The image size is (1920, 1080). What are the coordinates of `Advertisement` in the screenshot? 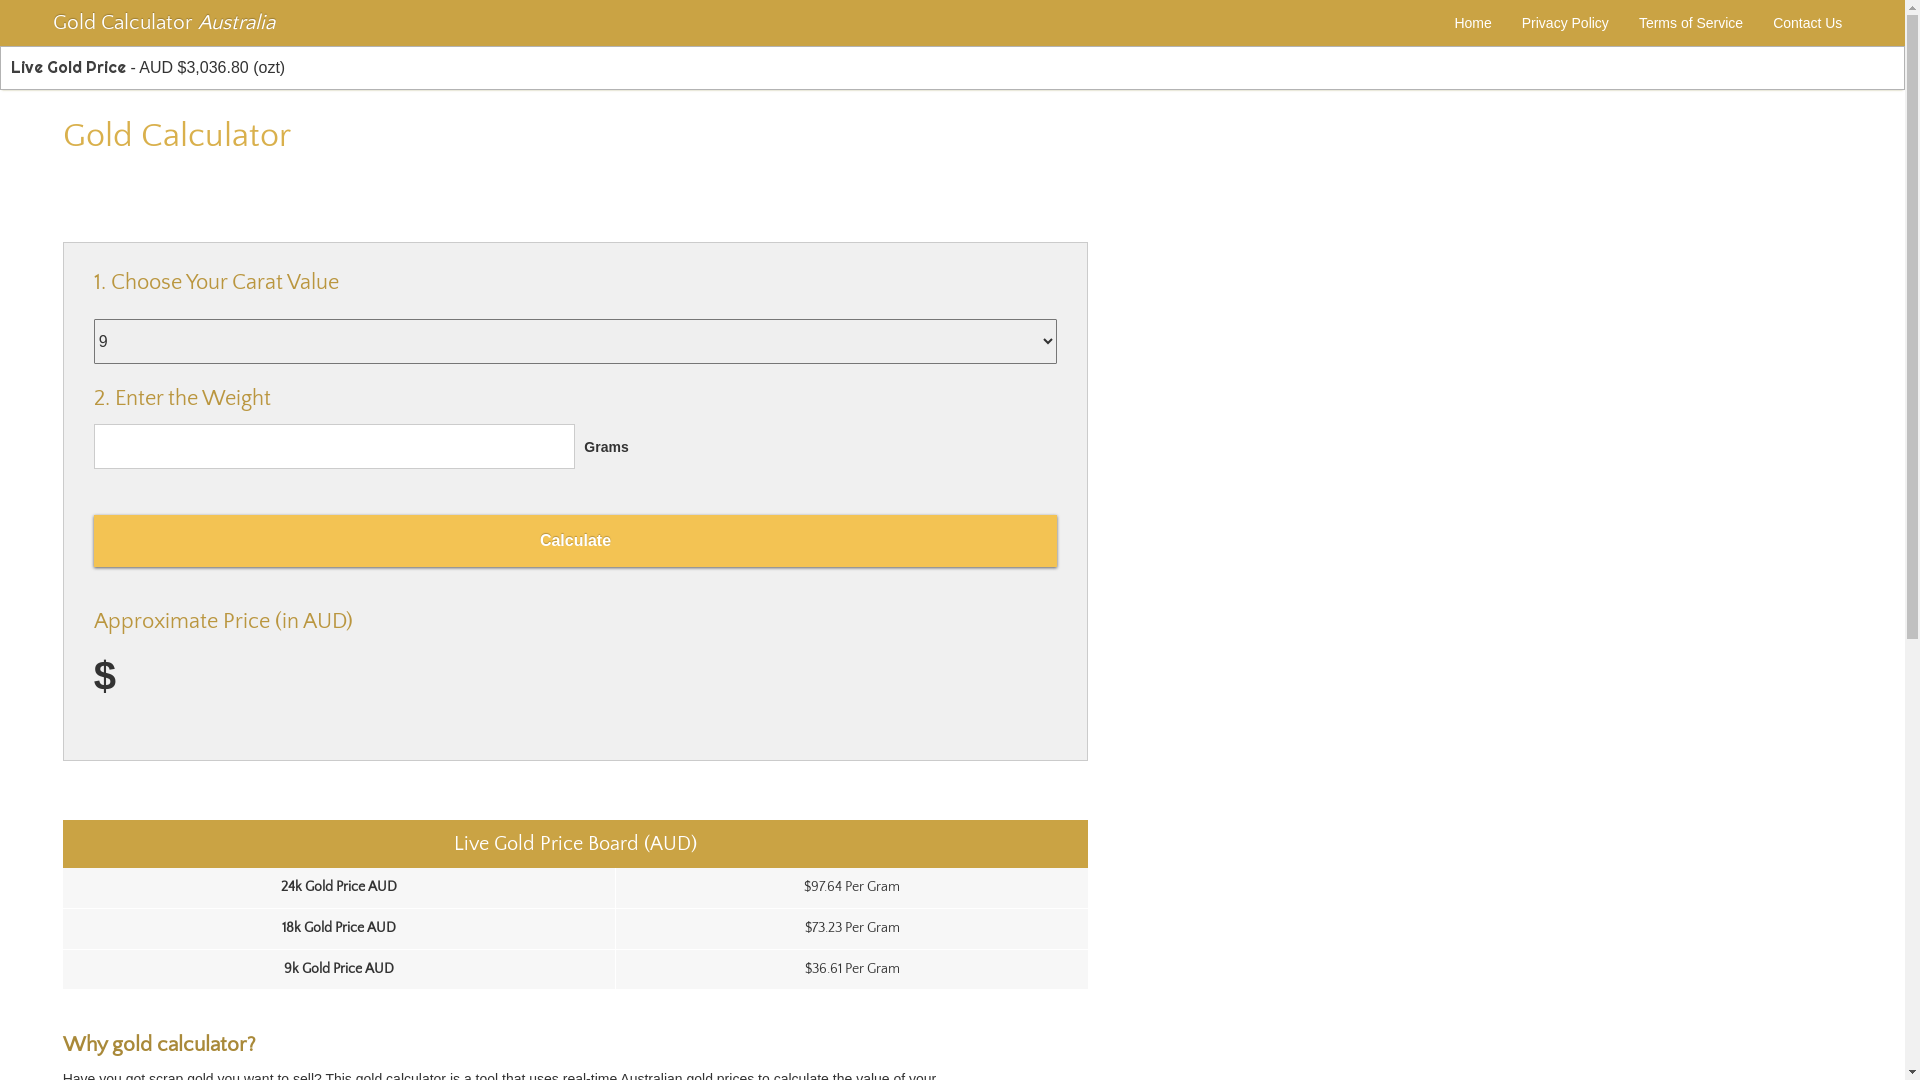 It's located at (1556, 382).